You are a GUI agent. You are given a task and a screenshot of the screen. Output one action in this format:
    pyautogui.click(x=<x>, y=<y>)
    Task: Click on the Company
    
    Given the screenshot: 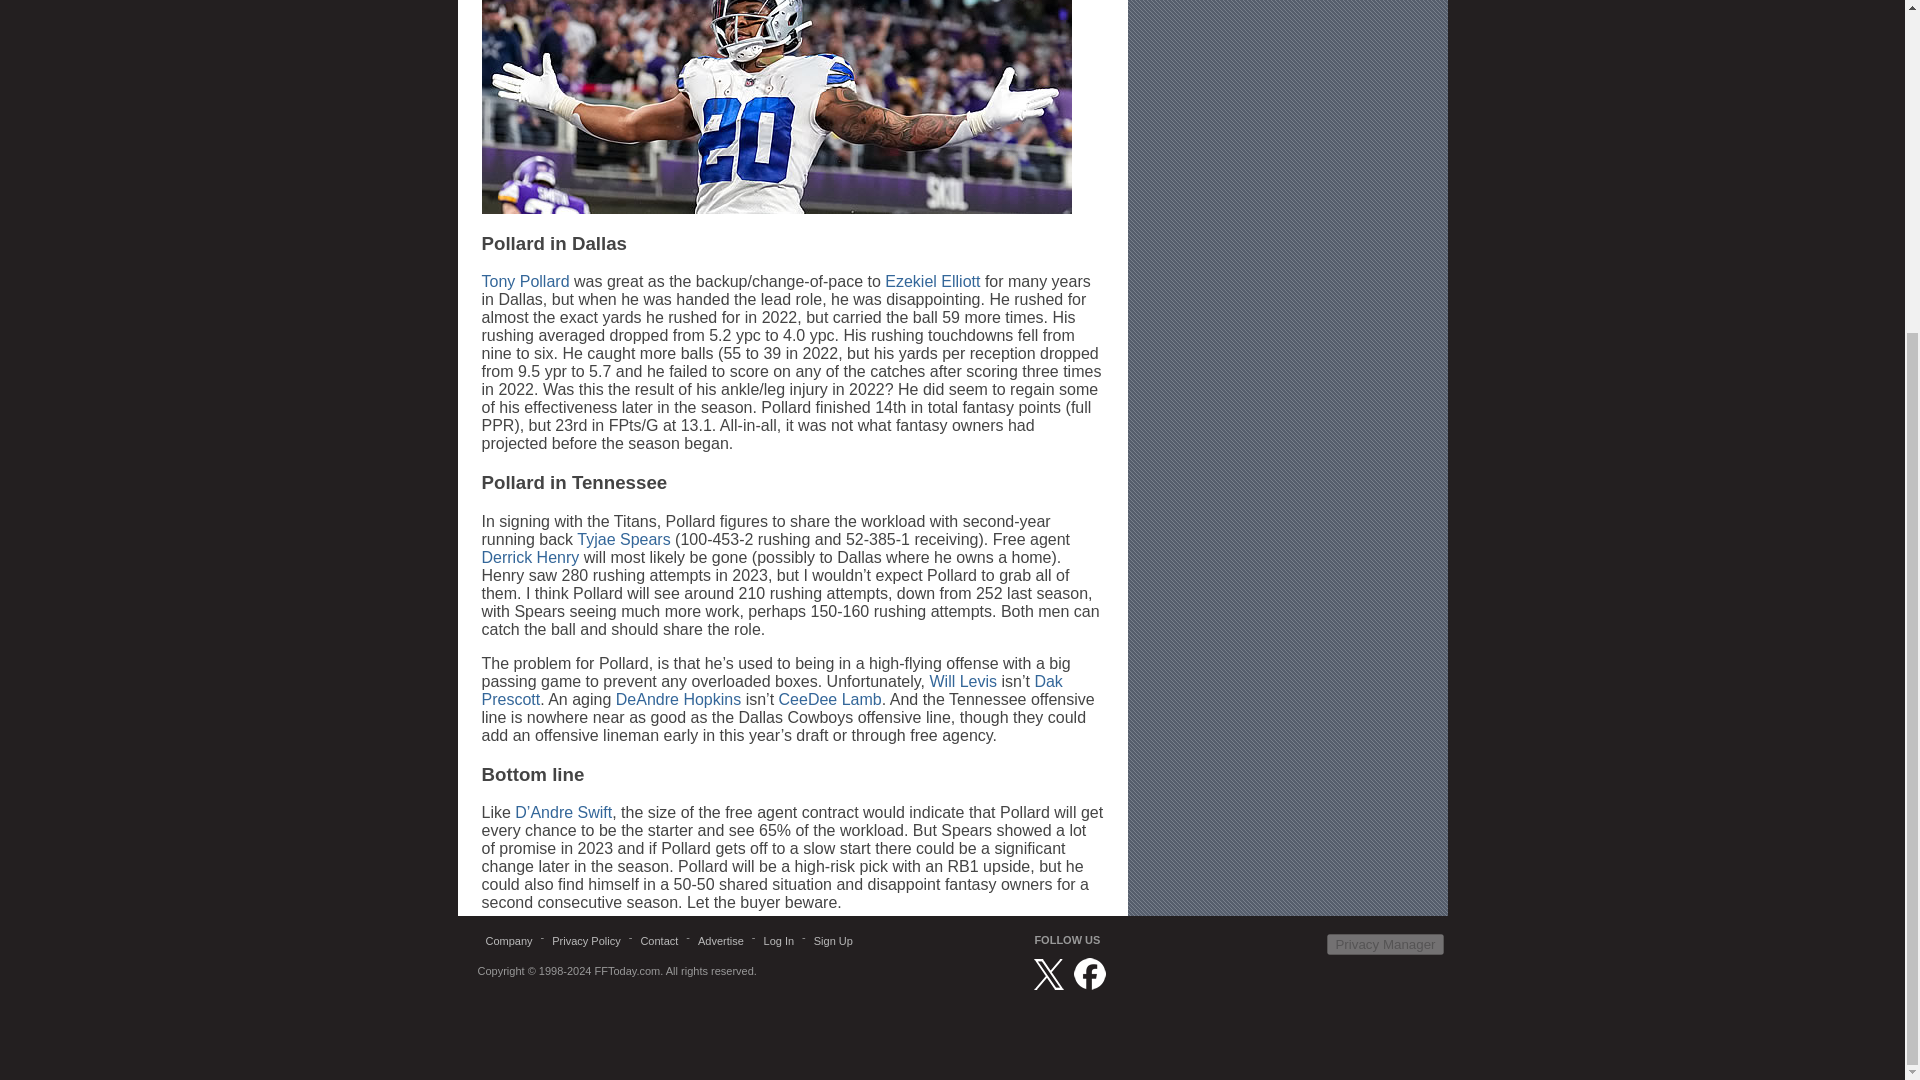 What is the action you would take?
    pyautogui.click(x=510, y=940)
    